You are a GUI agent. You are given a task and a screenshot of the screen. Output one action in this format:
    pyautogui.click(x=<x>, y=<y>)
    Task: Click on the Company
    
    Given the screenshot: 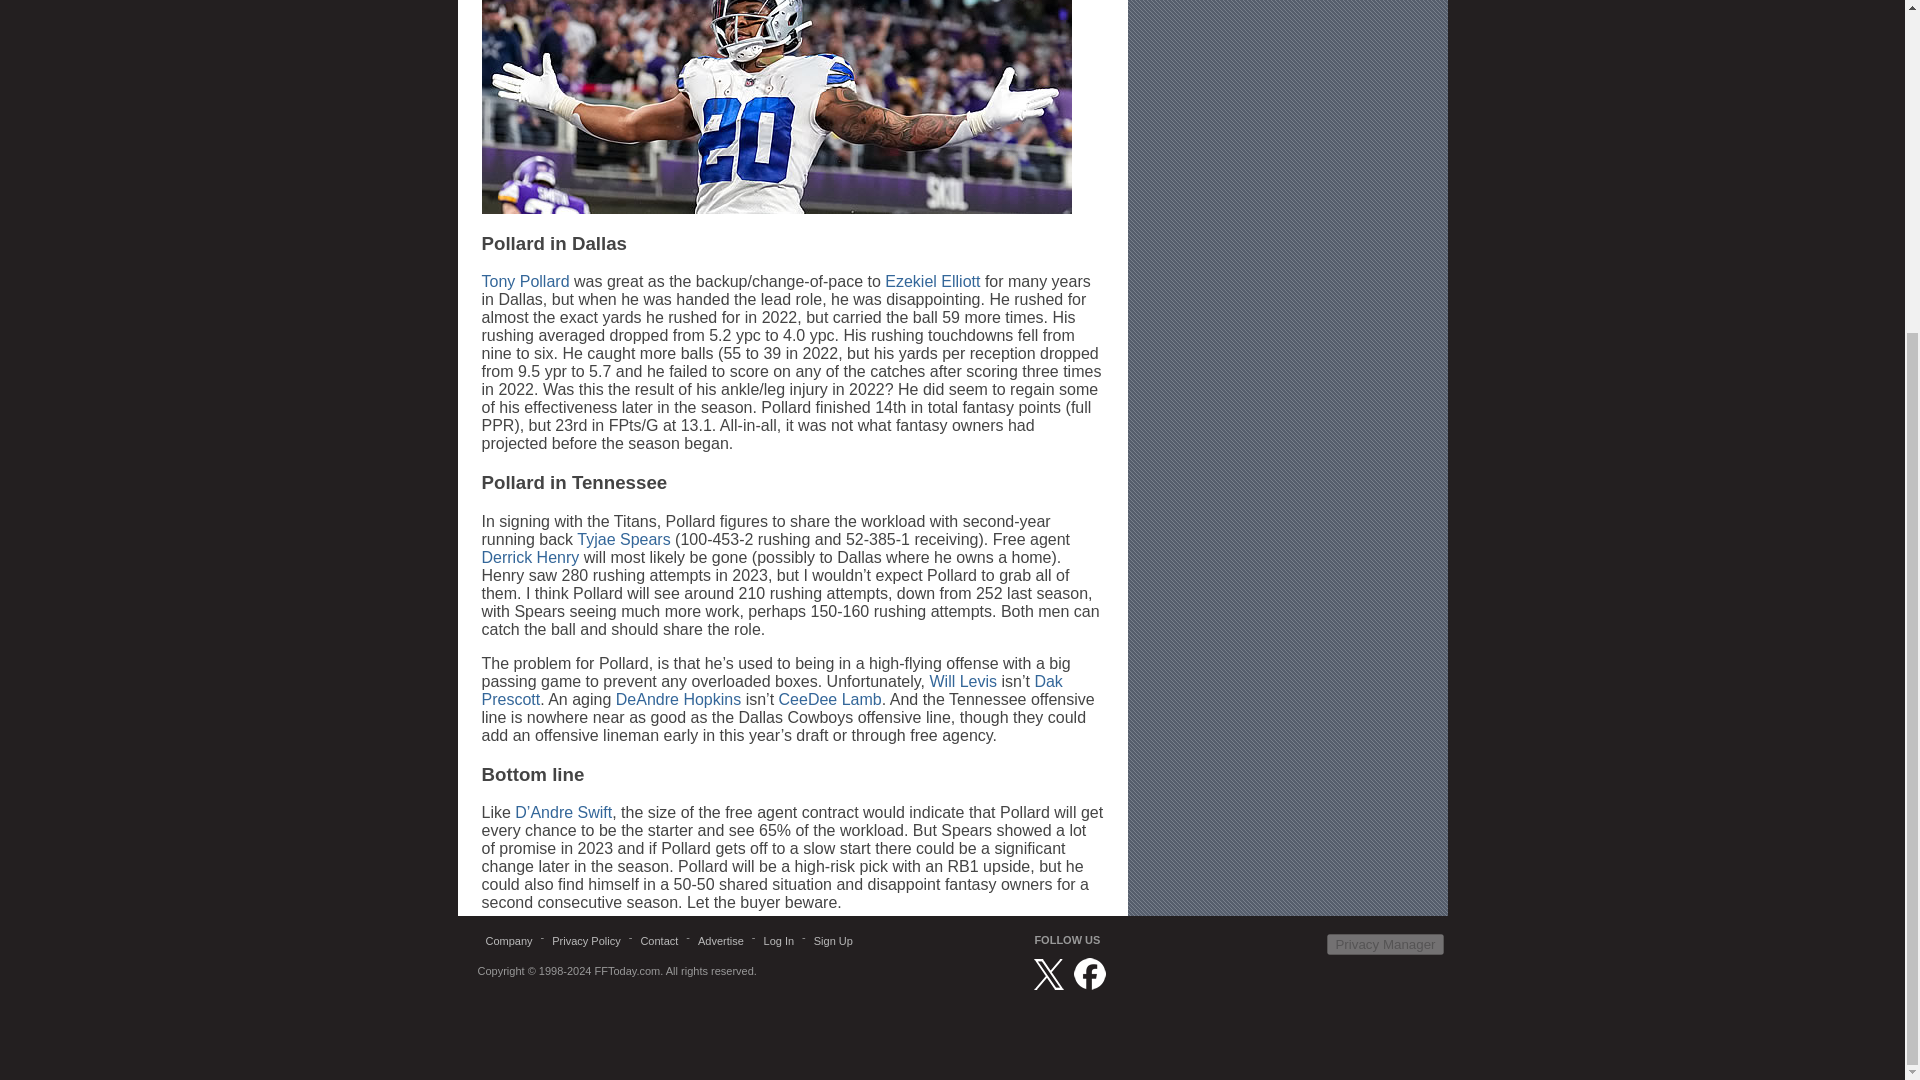 What is the action you would take?
    pyautogui.click(x=510, y=940)
    